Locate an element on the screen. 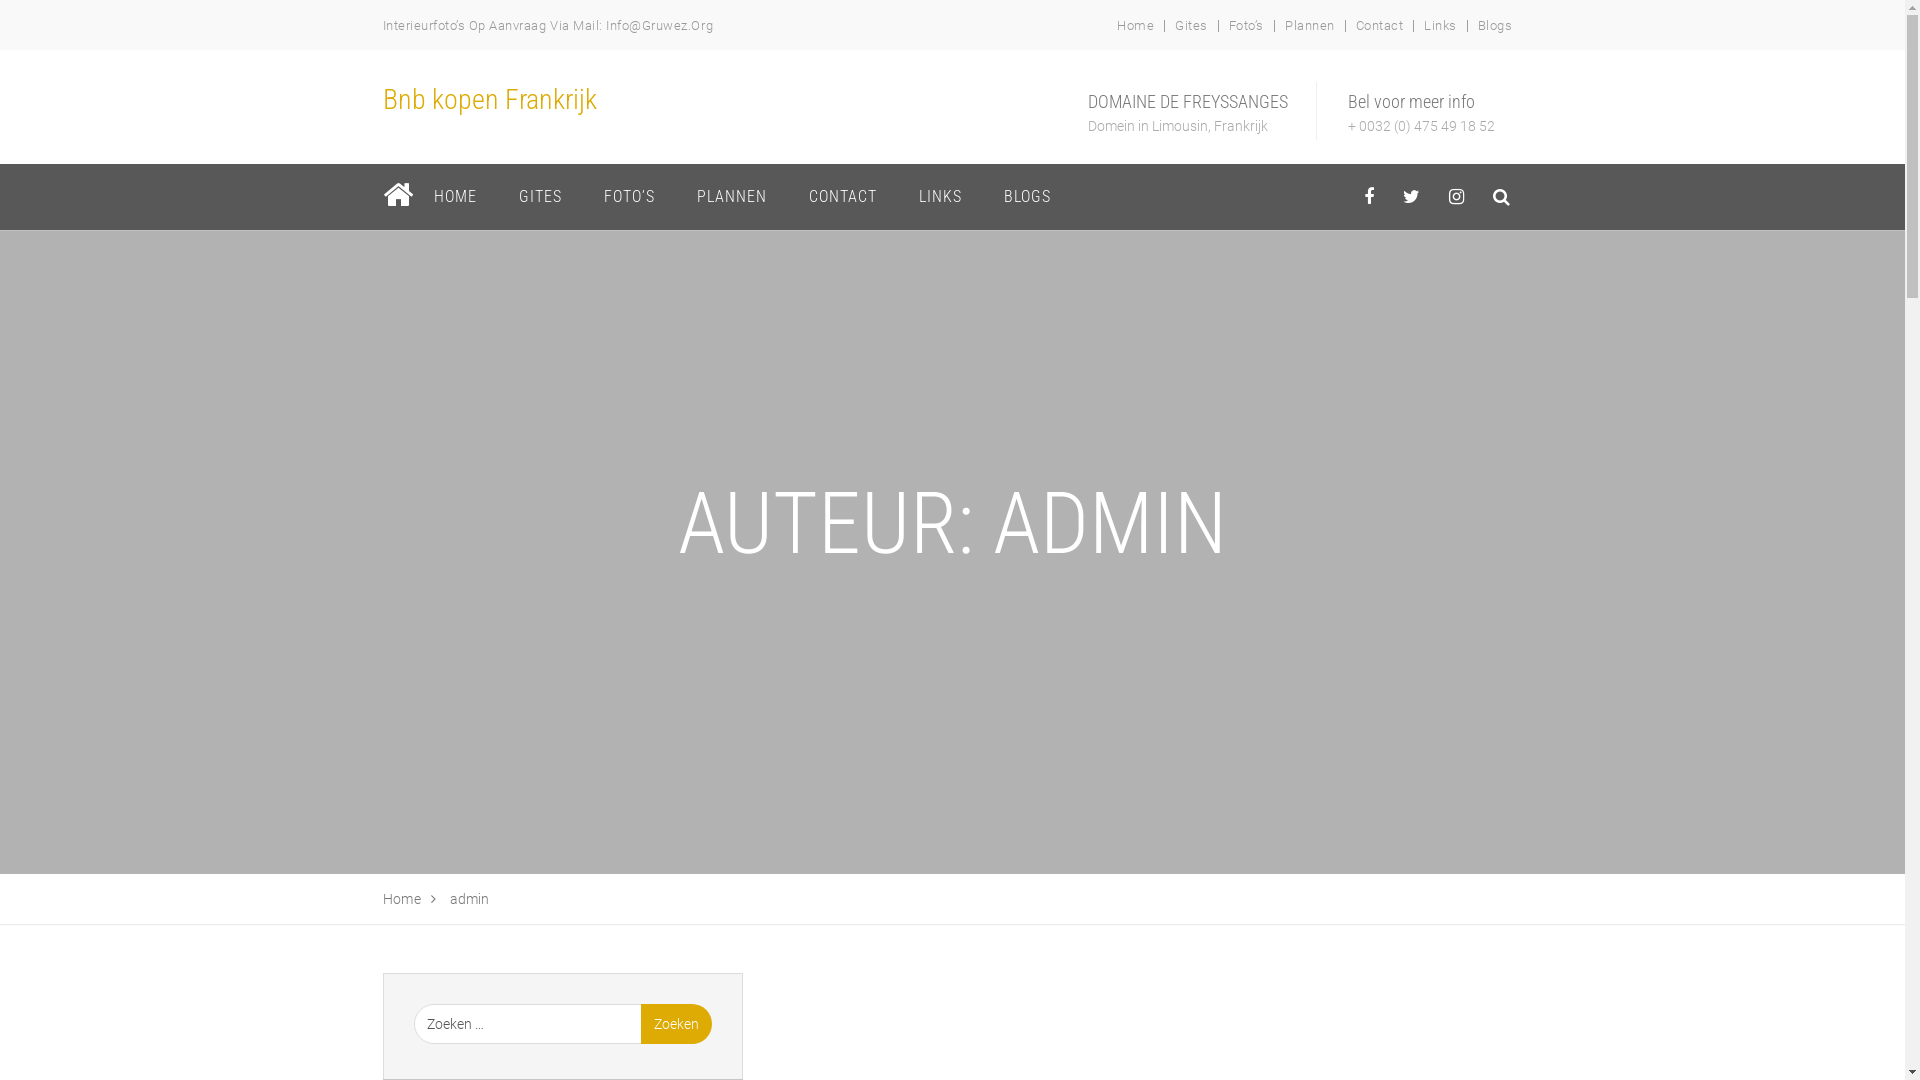  GITES is located at coordinates (540, 196).